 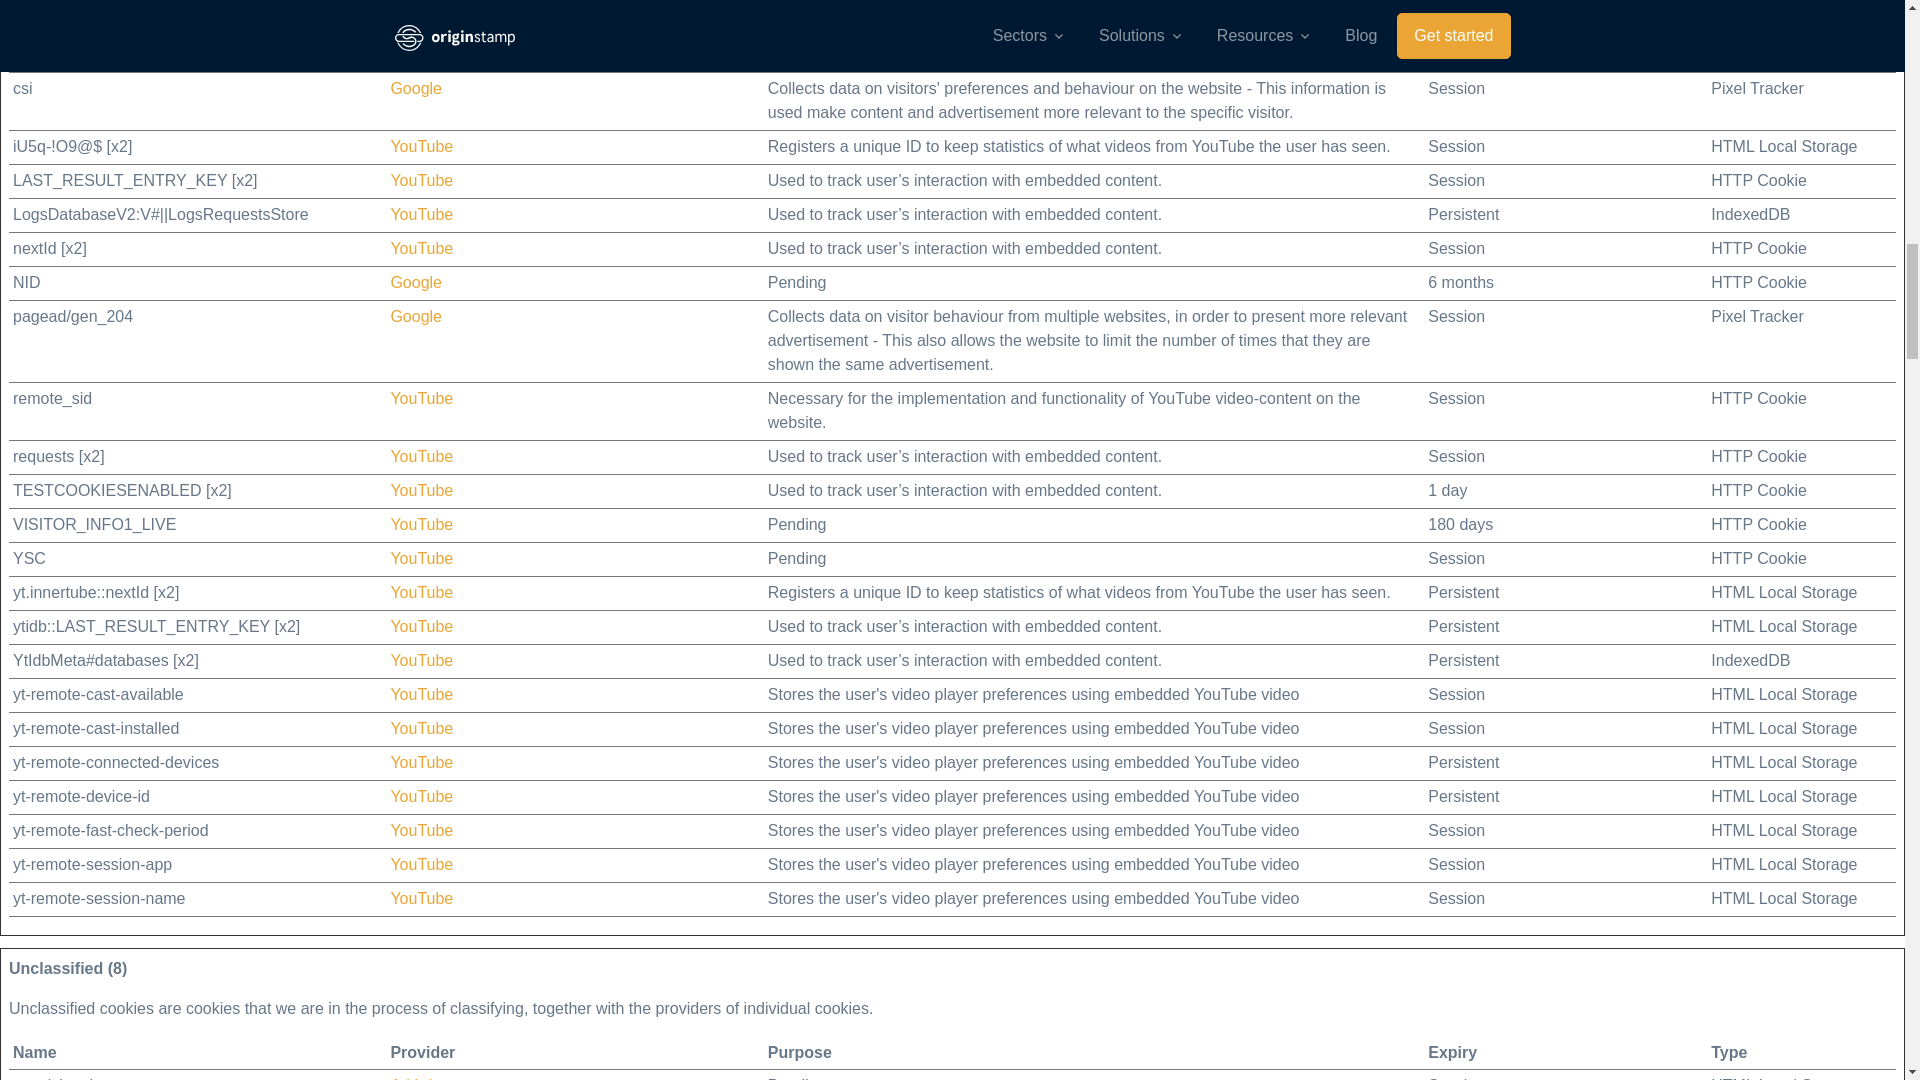 I want to click on Google's privacy policy, so click(x=415, y=30).